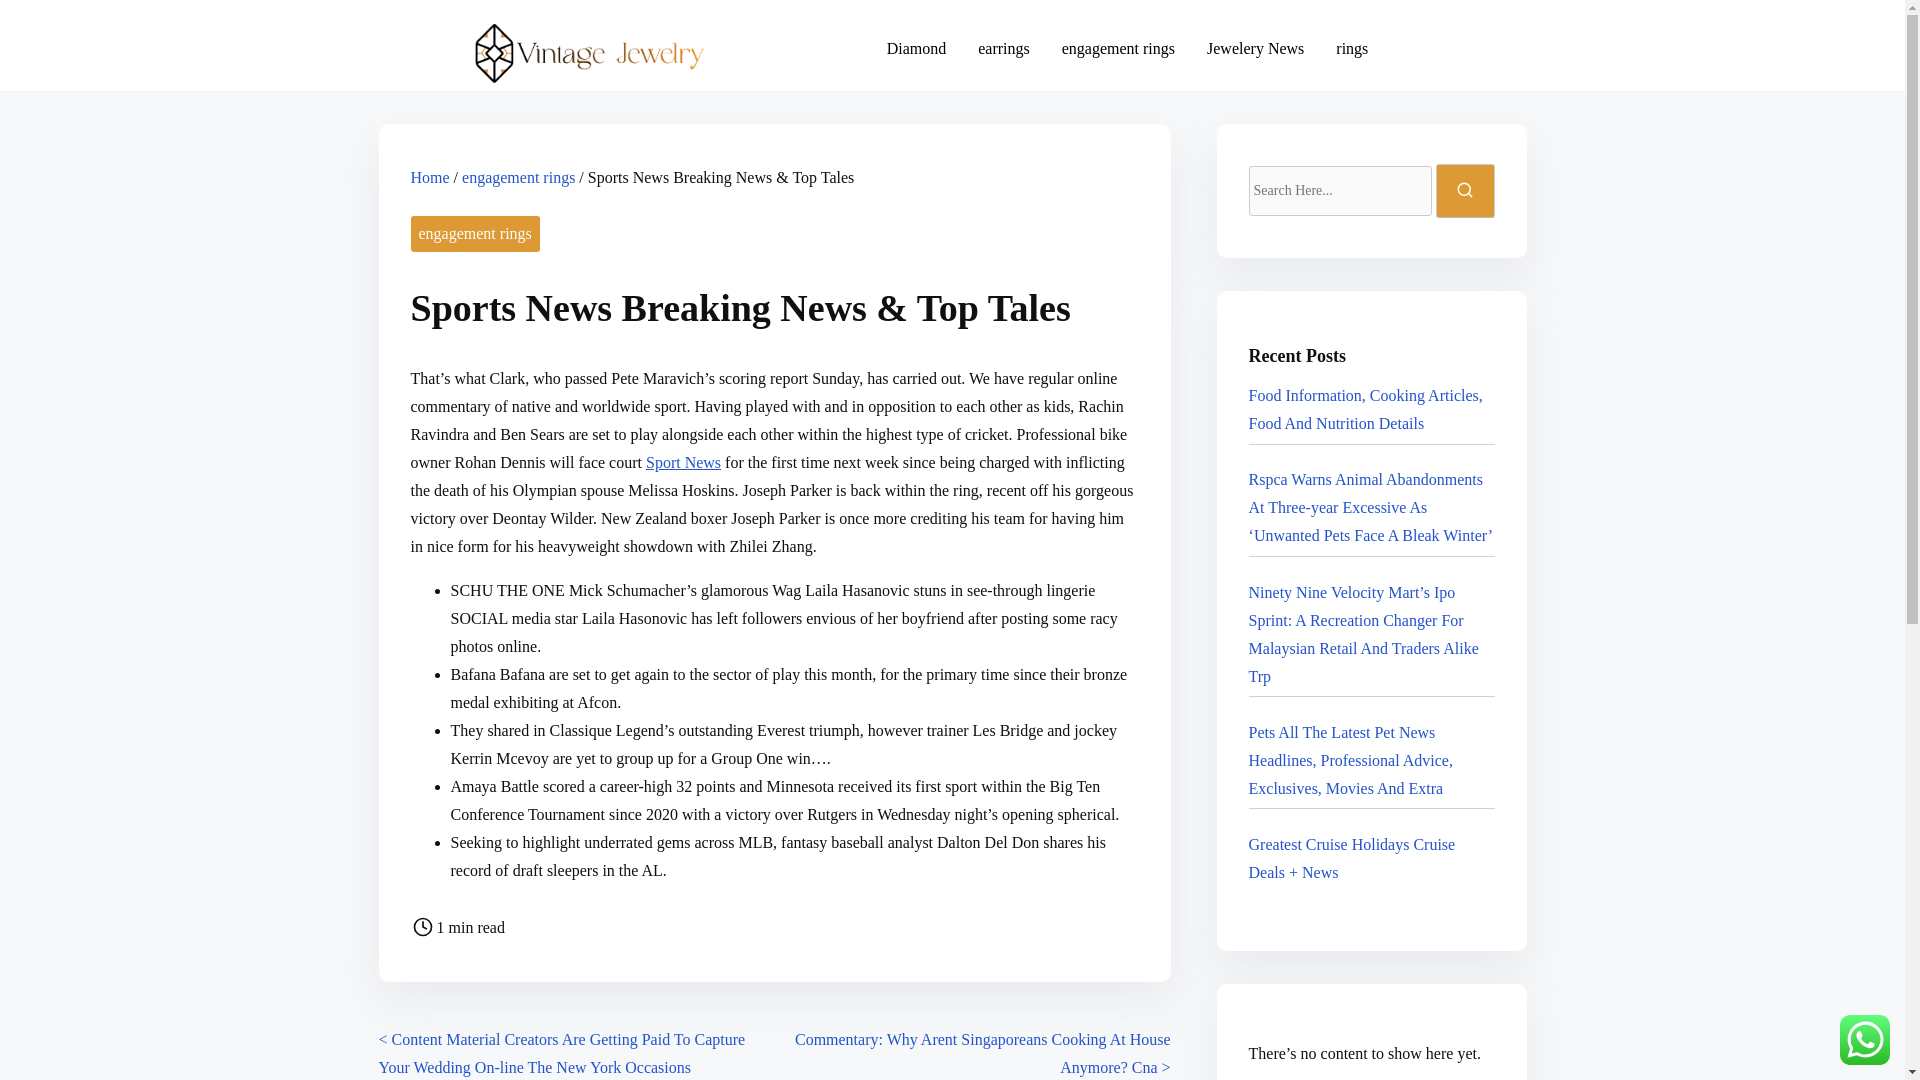 The height and width of the screenshot is (1080, 1920). Describe the element at coordinates (1118, 48) in the screenshot. I see `engagement rings` at that location.